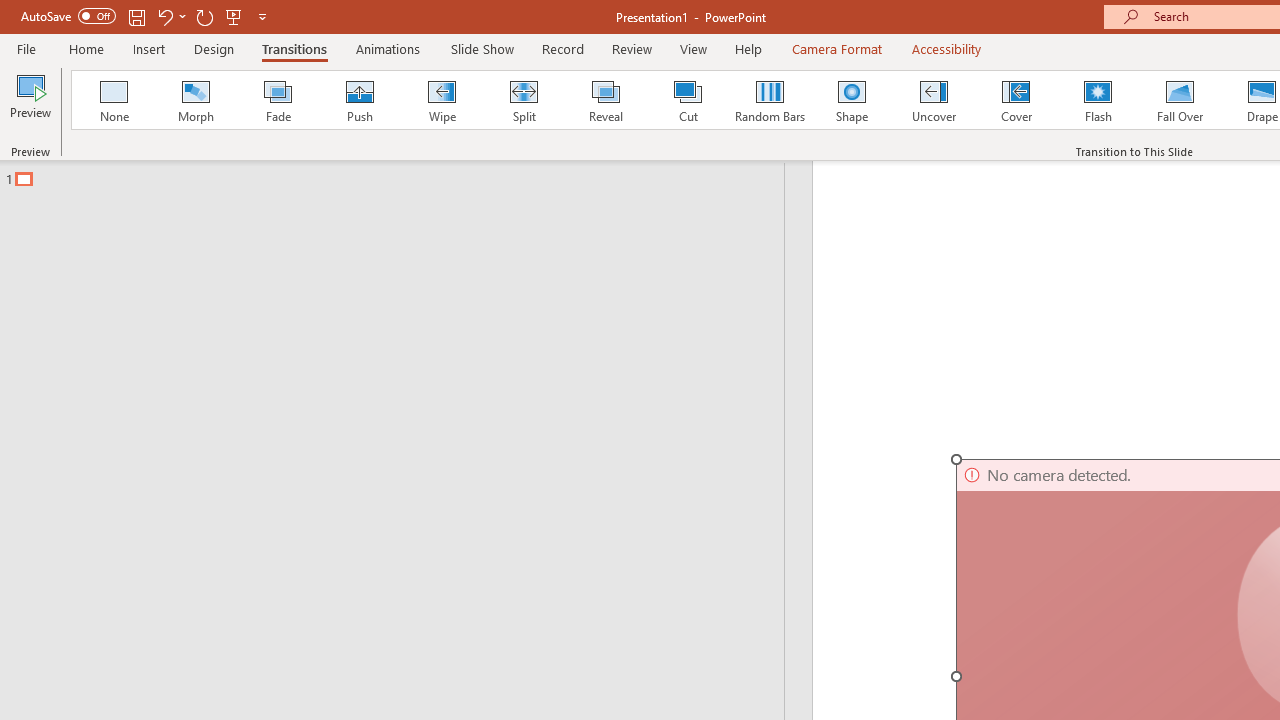  I want to click on Camera Format, so click(836, 48).